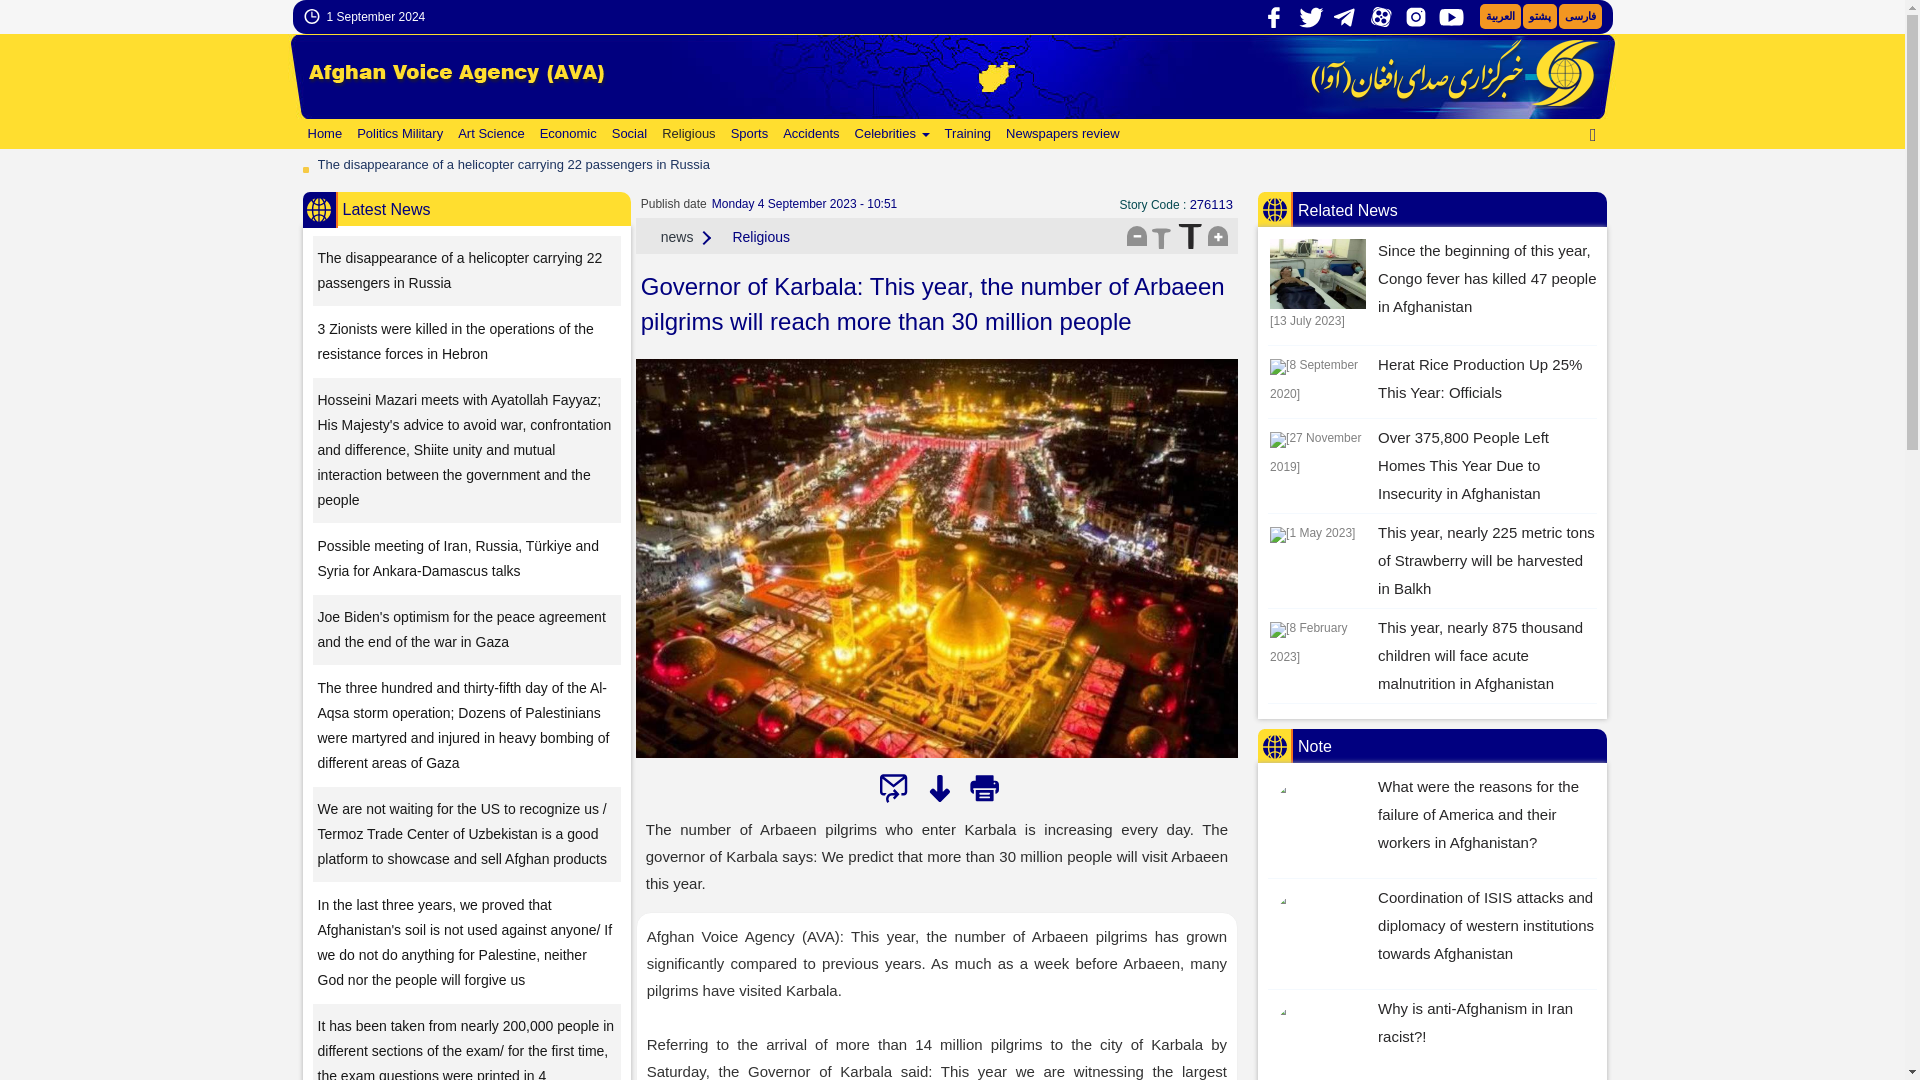  What do you see at coordinates (322, 134) in the screenshot?
I see `Home` at bounding box center [322, 134].